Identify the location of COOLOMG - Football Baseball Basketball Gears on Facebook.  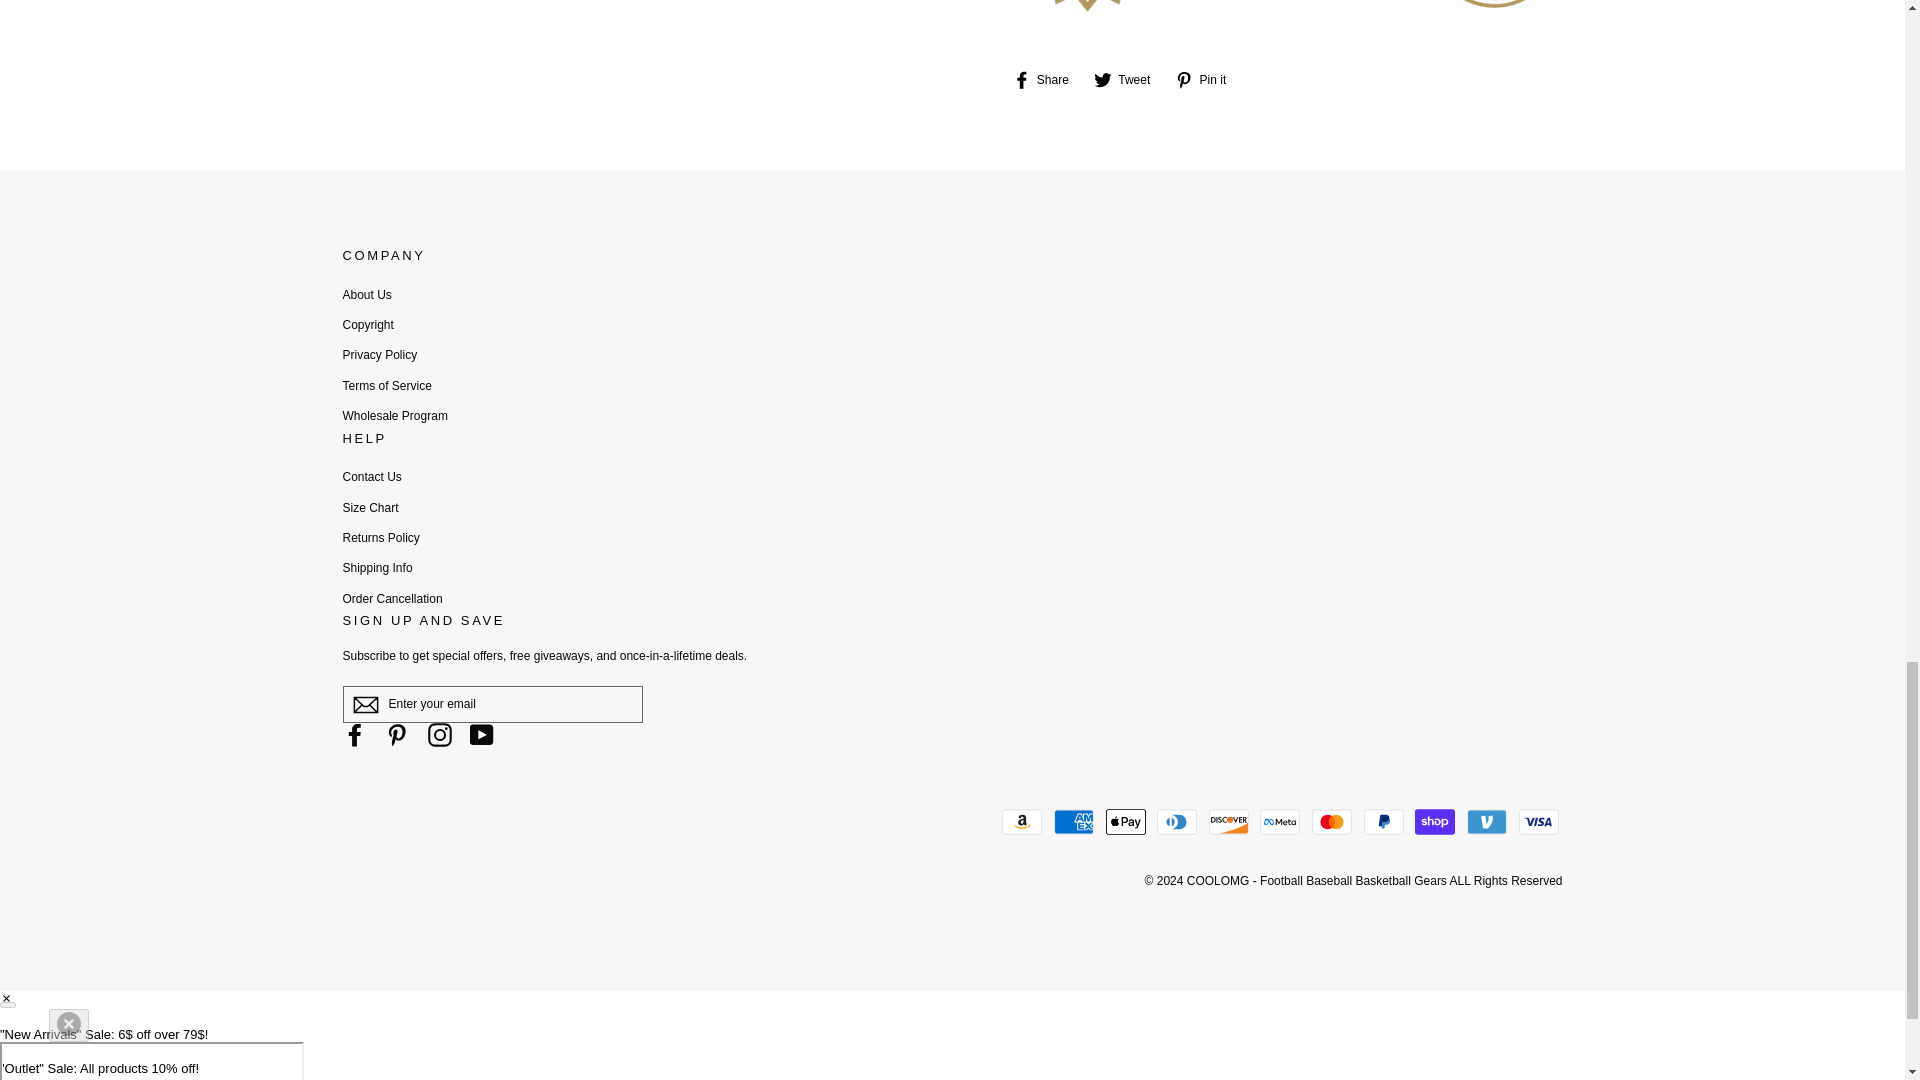
(354, 734).